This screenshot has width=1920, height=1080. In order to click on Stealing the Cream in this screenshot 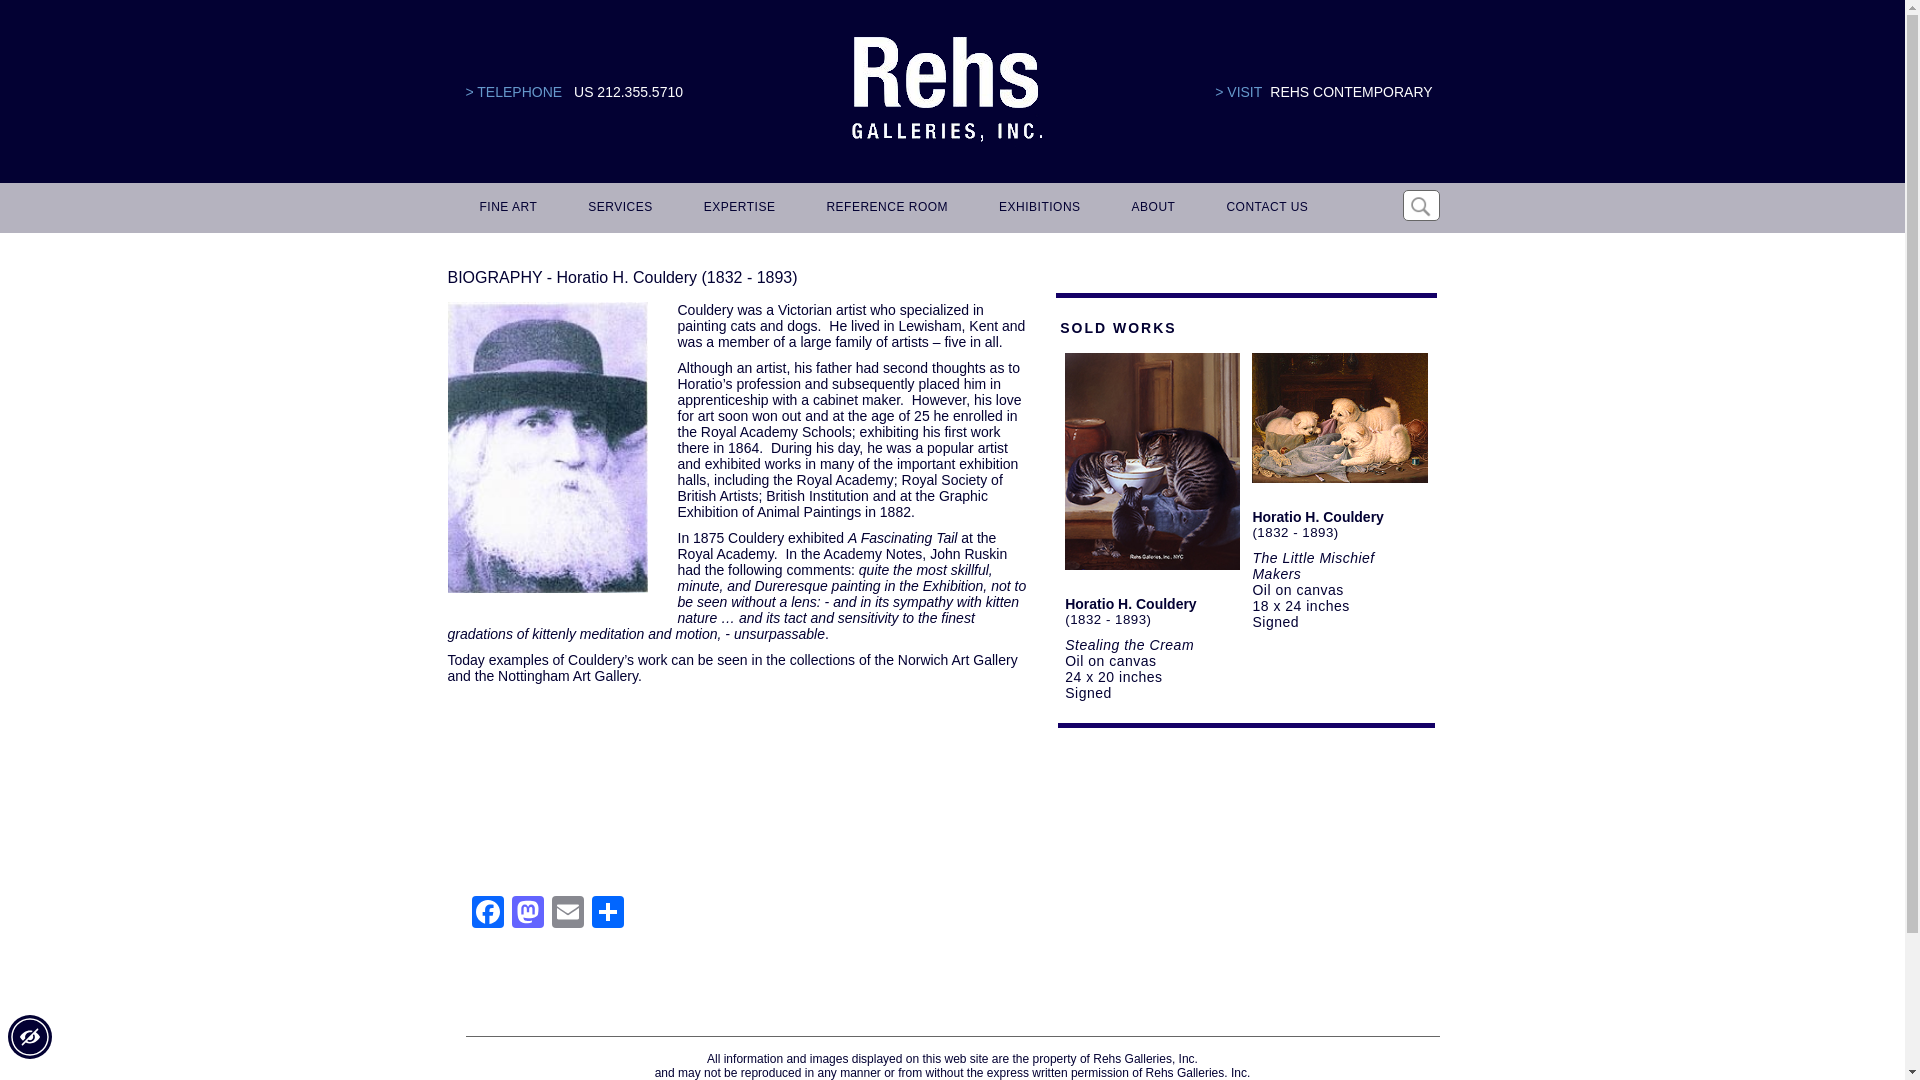, I will do `click(1130, 645)`.